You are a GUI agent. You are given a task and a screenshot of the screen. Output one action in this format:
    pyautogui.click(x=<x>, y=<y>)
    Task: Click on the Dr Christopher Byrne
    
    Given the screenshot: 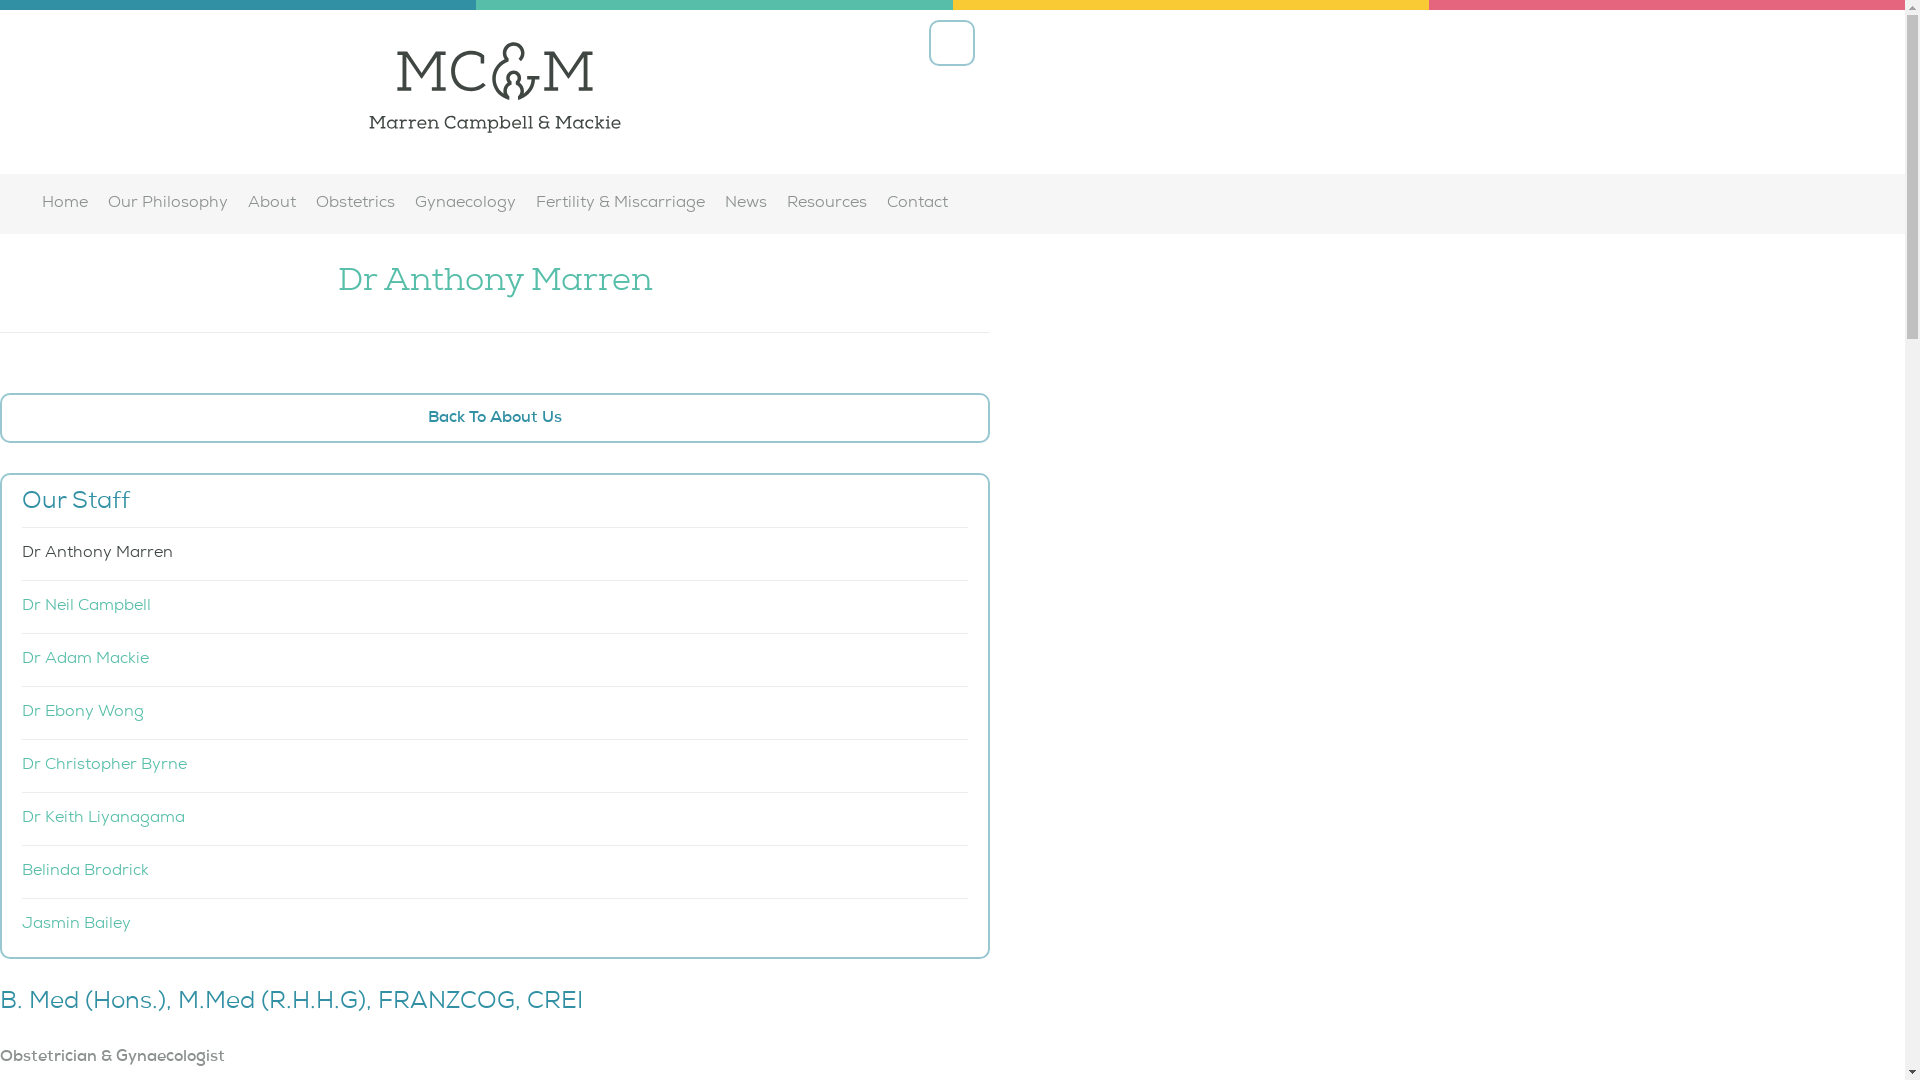 What is the action you would take?
    pyautogui.click(x=495, y=766)
    